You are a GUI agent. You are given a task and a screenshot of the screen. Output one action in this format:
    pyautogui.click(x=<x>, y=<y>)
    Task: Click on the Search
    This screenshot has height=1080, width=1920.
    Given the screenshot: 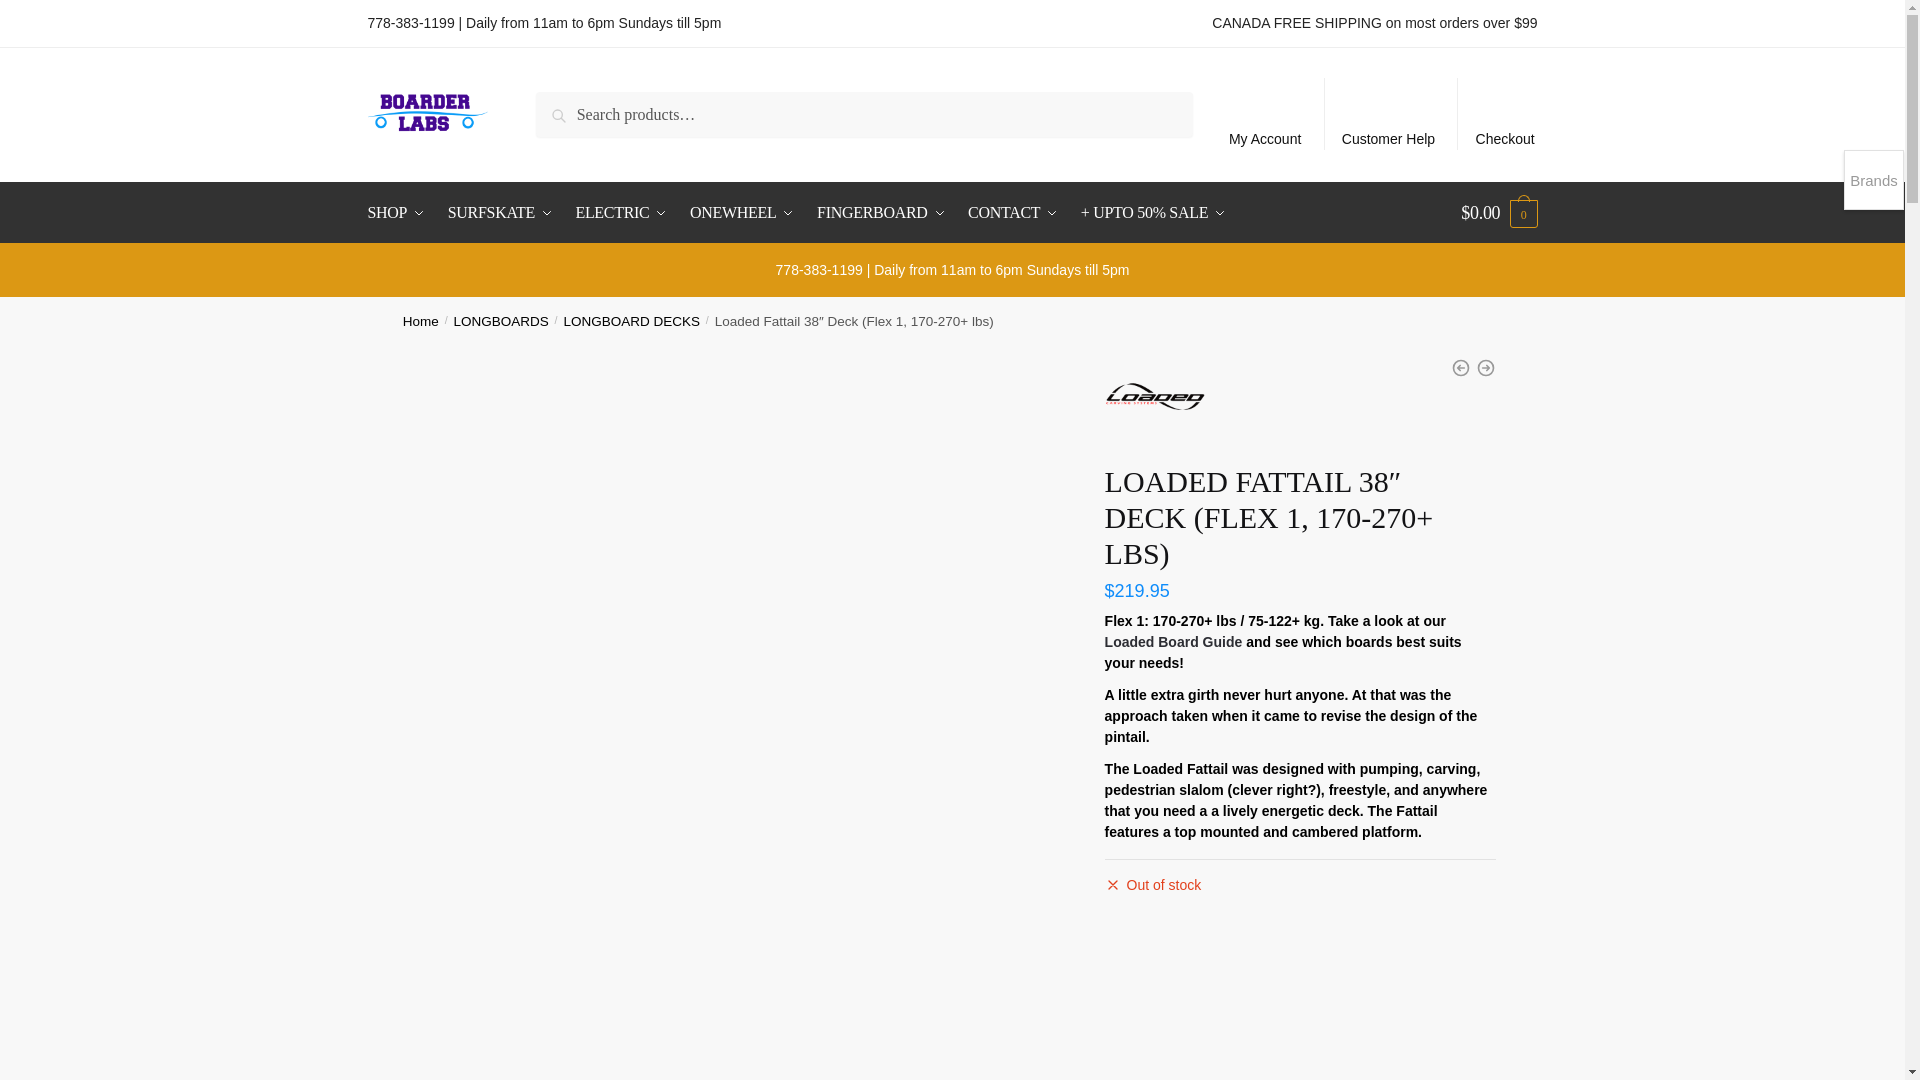 What is the action you would take?
    pyautogui.click(x=563, y=105)
    